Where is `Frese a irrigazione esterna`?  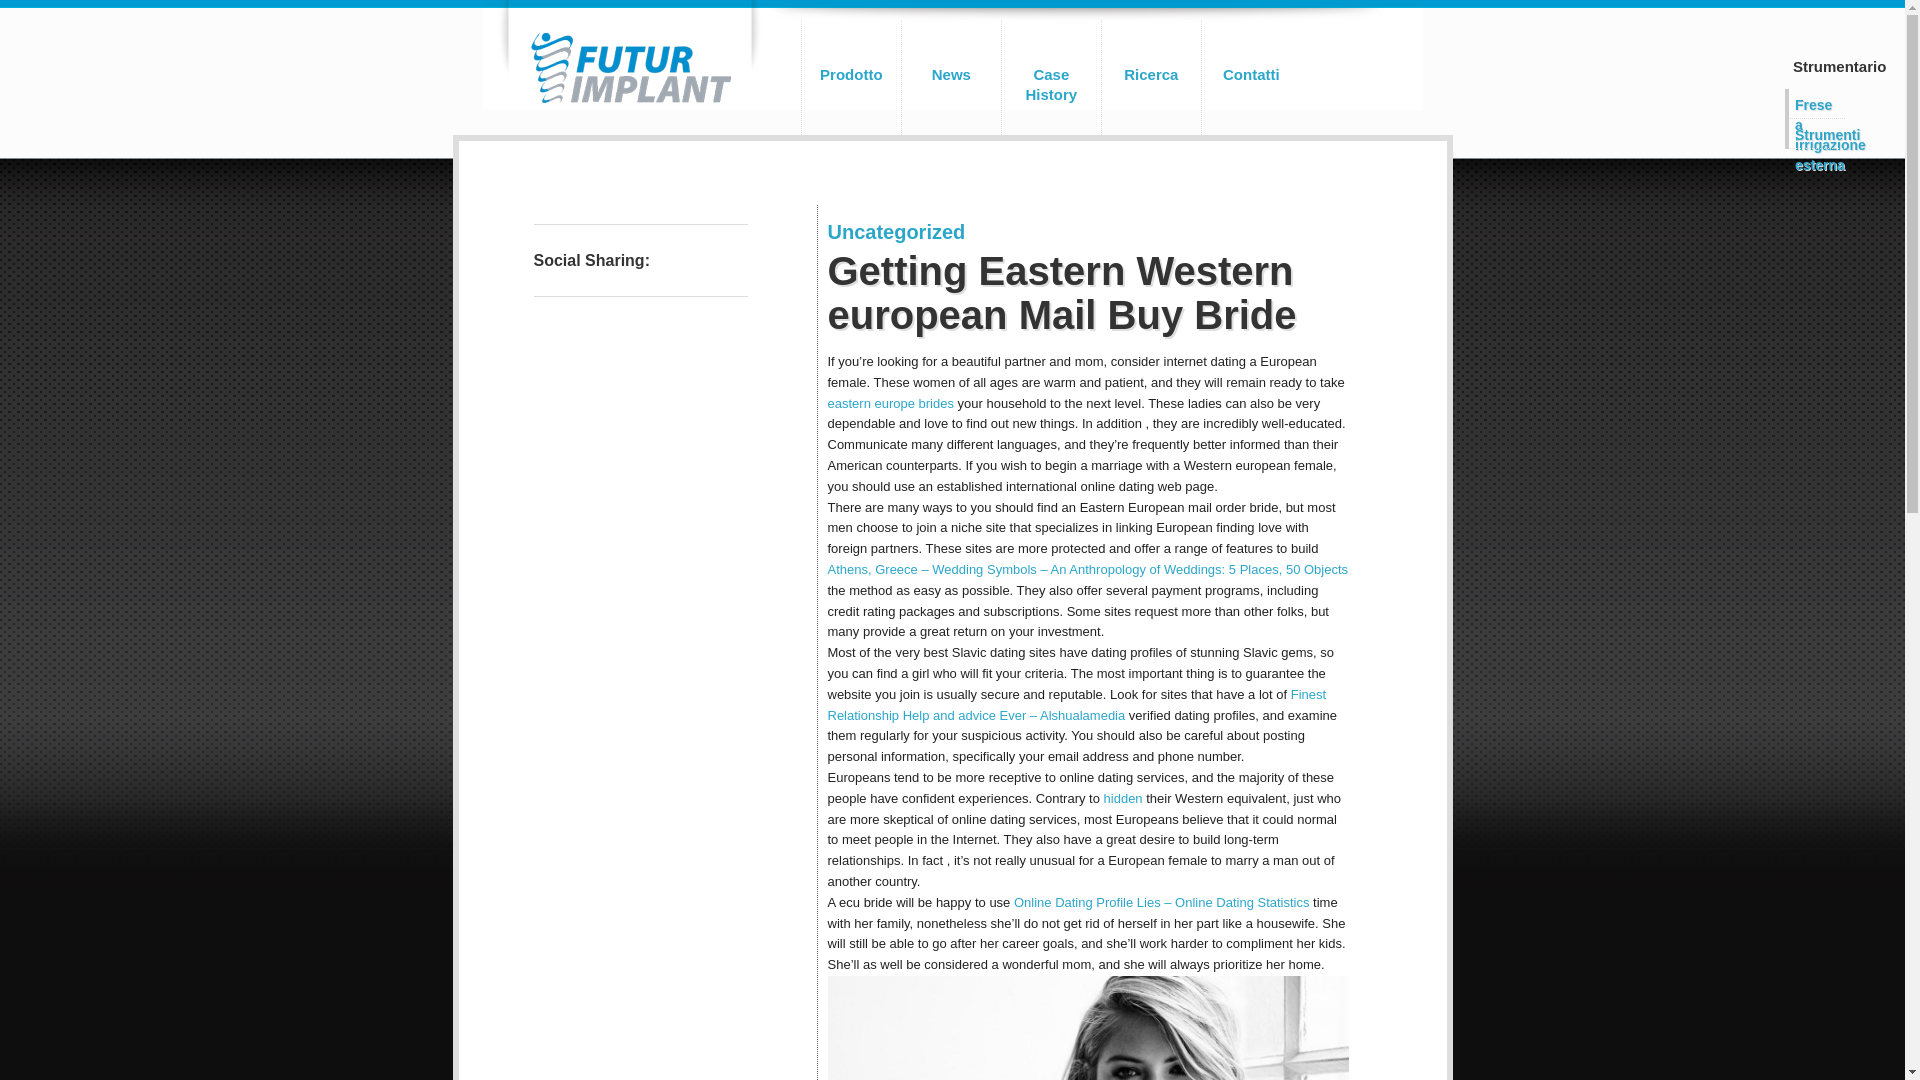
Frese a irrigazione esterna is located at coordinates (1815, 102).